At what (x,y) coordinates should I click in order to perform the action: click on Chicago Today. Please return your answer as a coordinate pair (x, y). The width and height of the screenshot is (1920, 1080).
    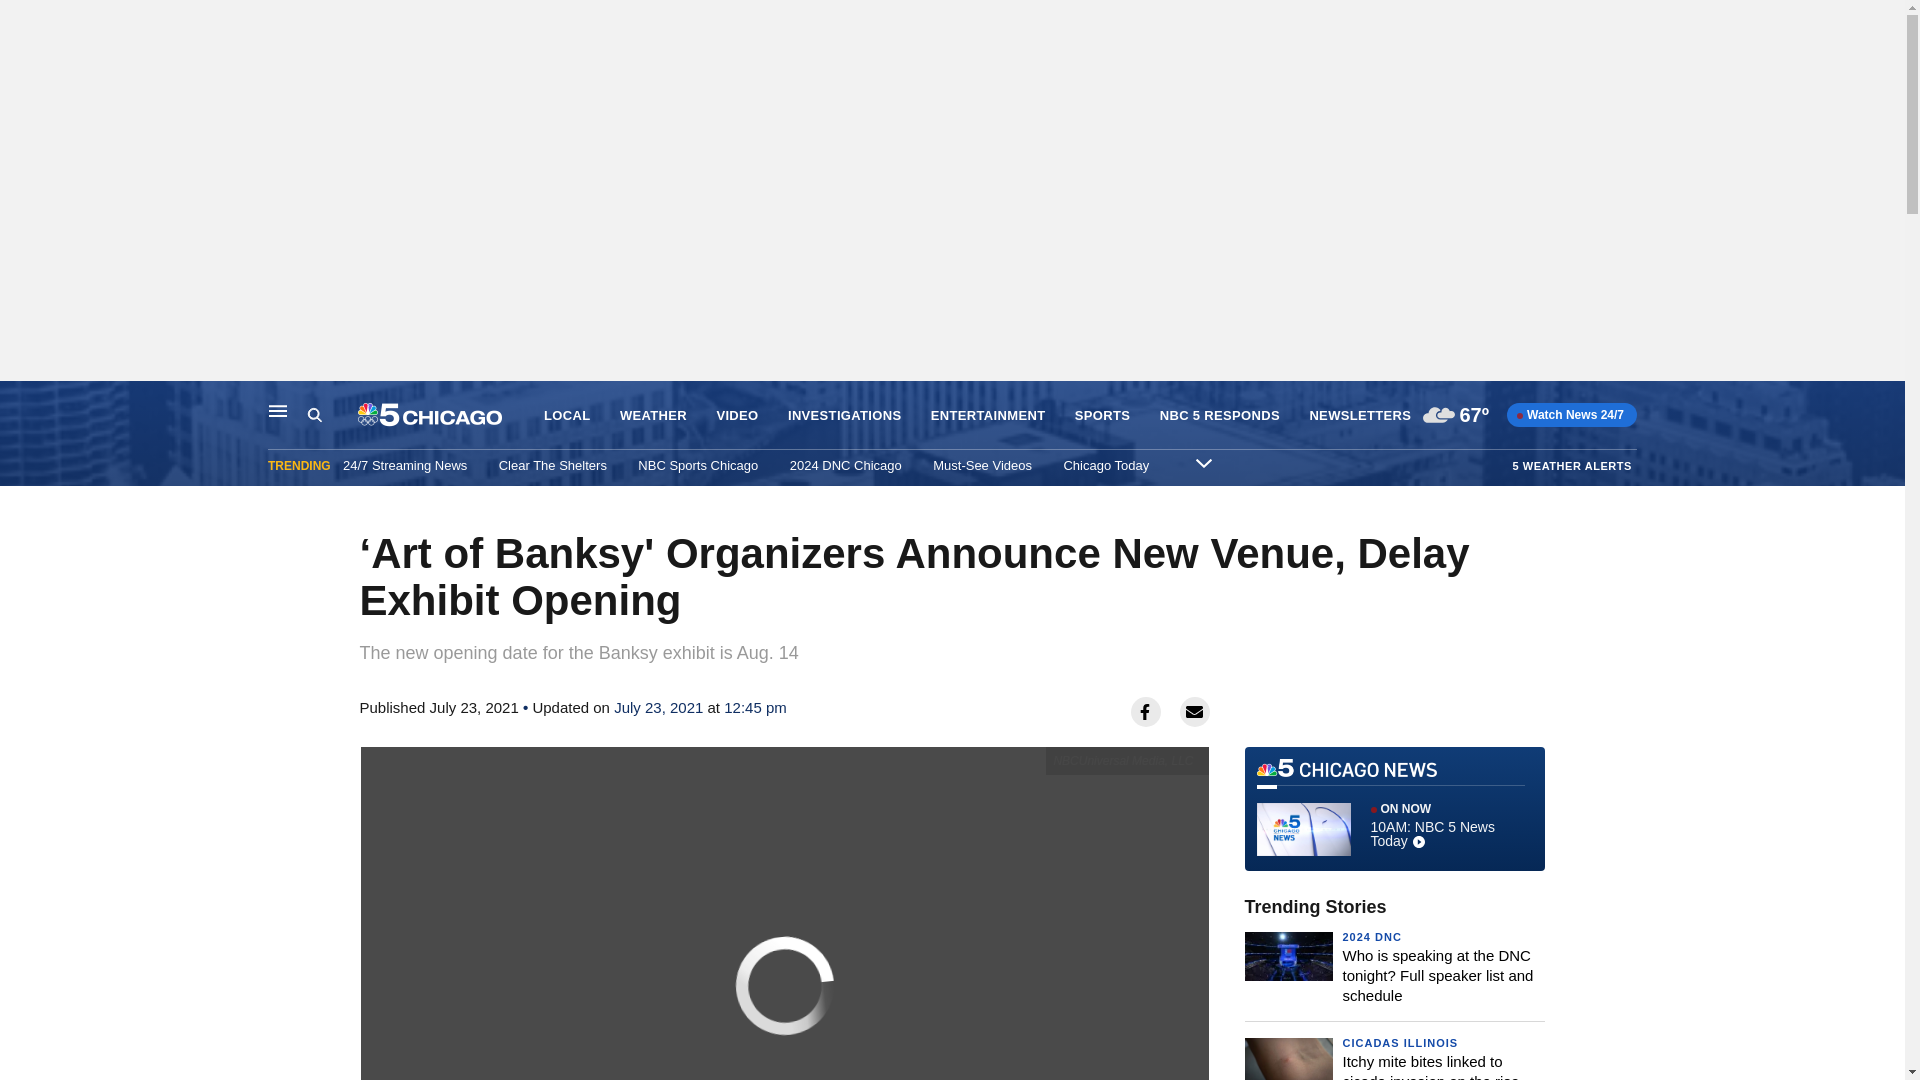
    Looking at the image, I should click on (1106, 465).